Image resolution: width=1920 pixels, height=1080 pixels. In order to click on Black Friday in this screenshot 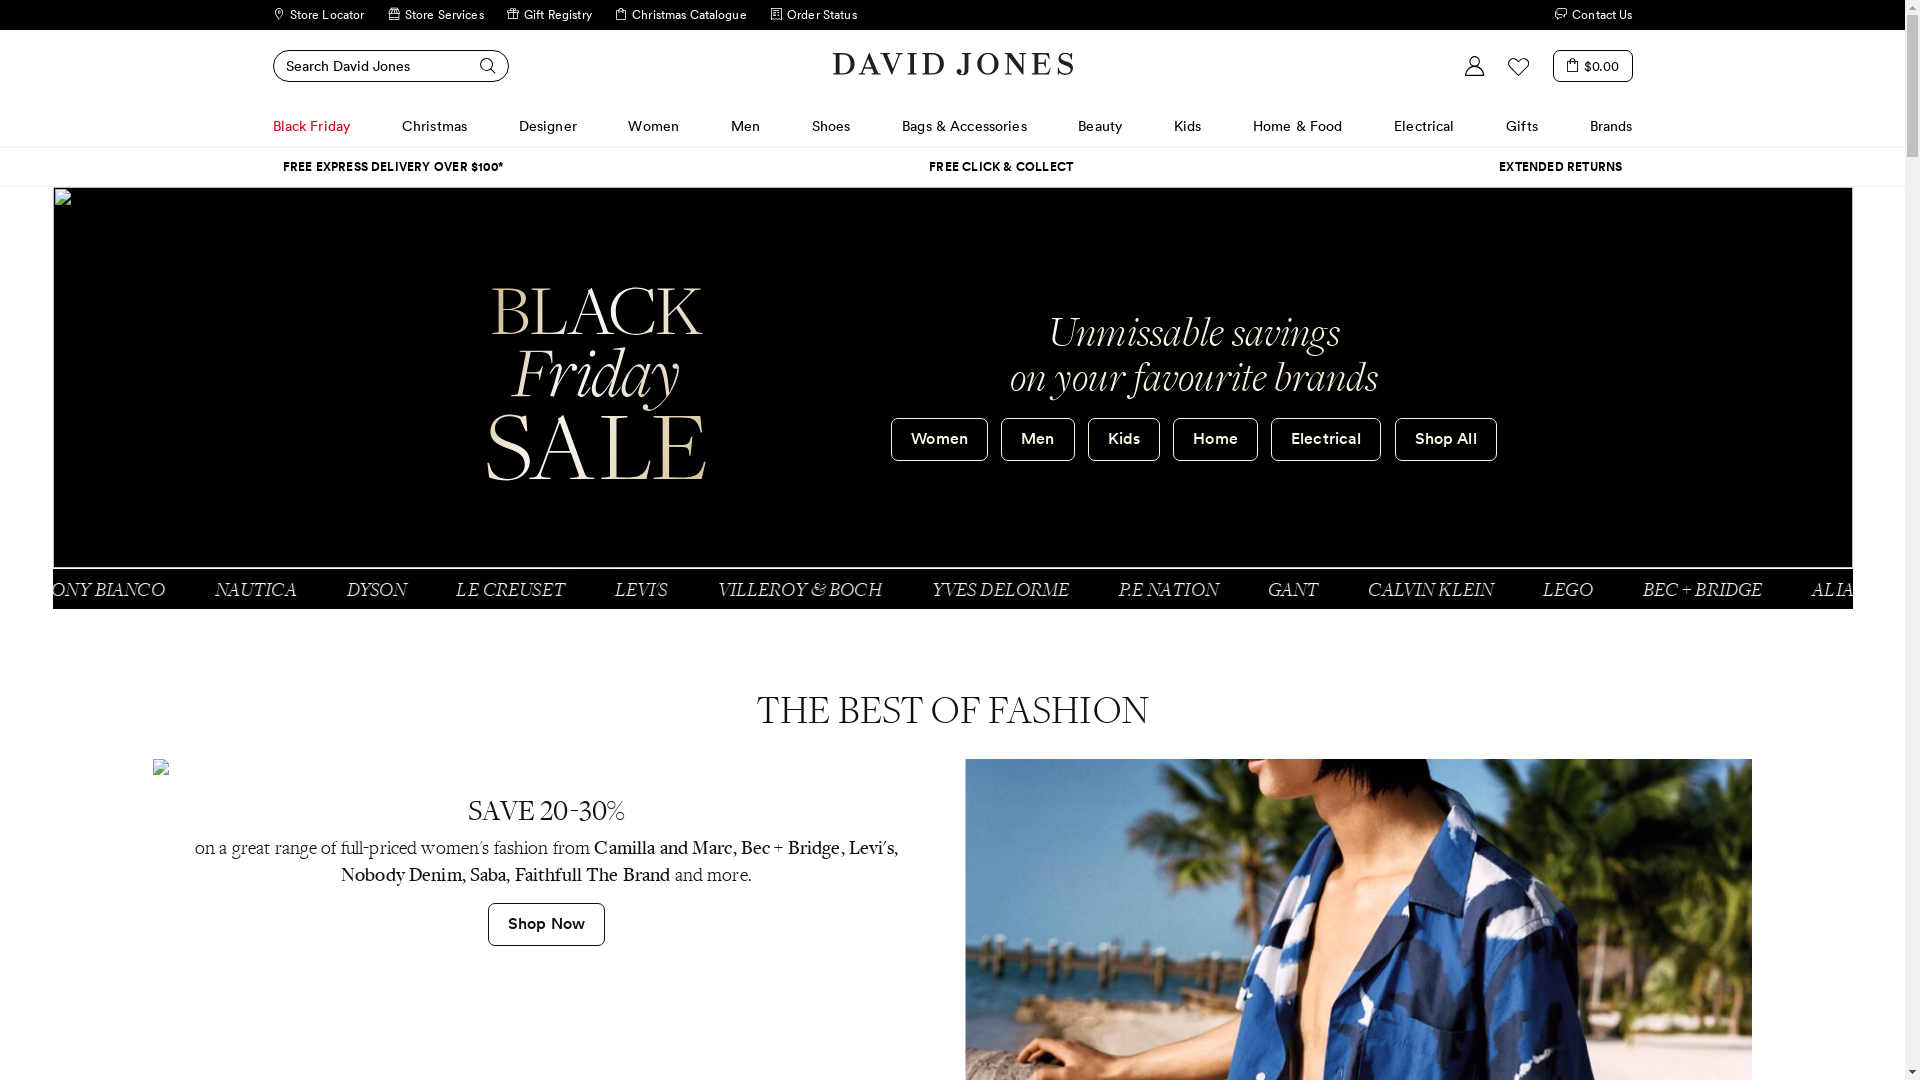, I will do `click(311, 126)`.